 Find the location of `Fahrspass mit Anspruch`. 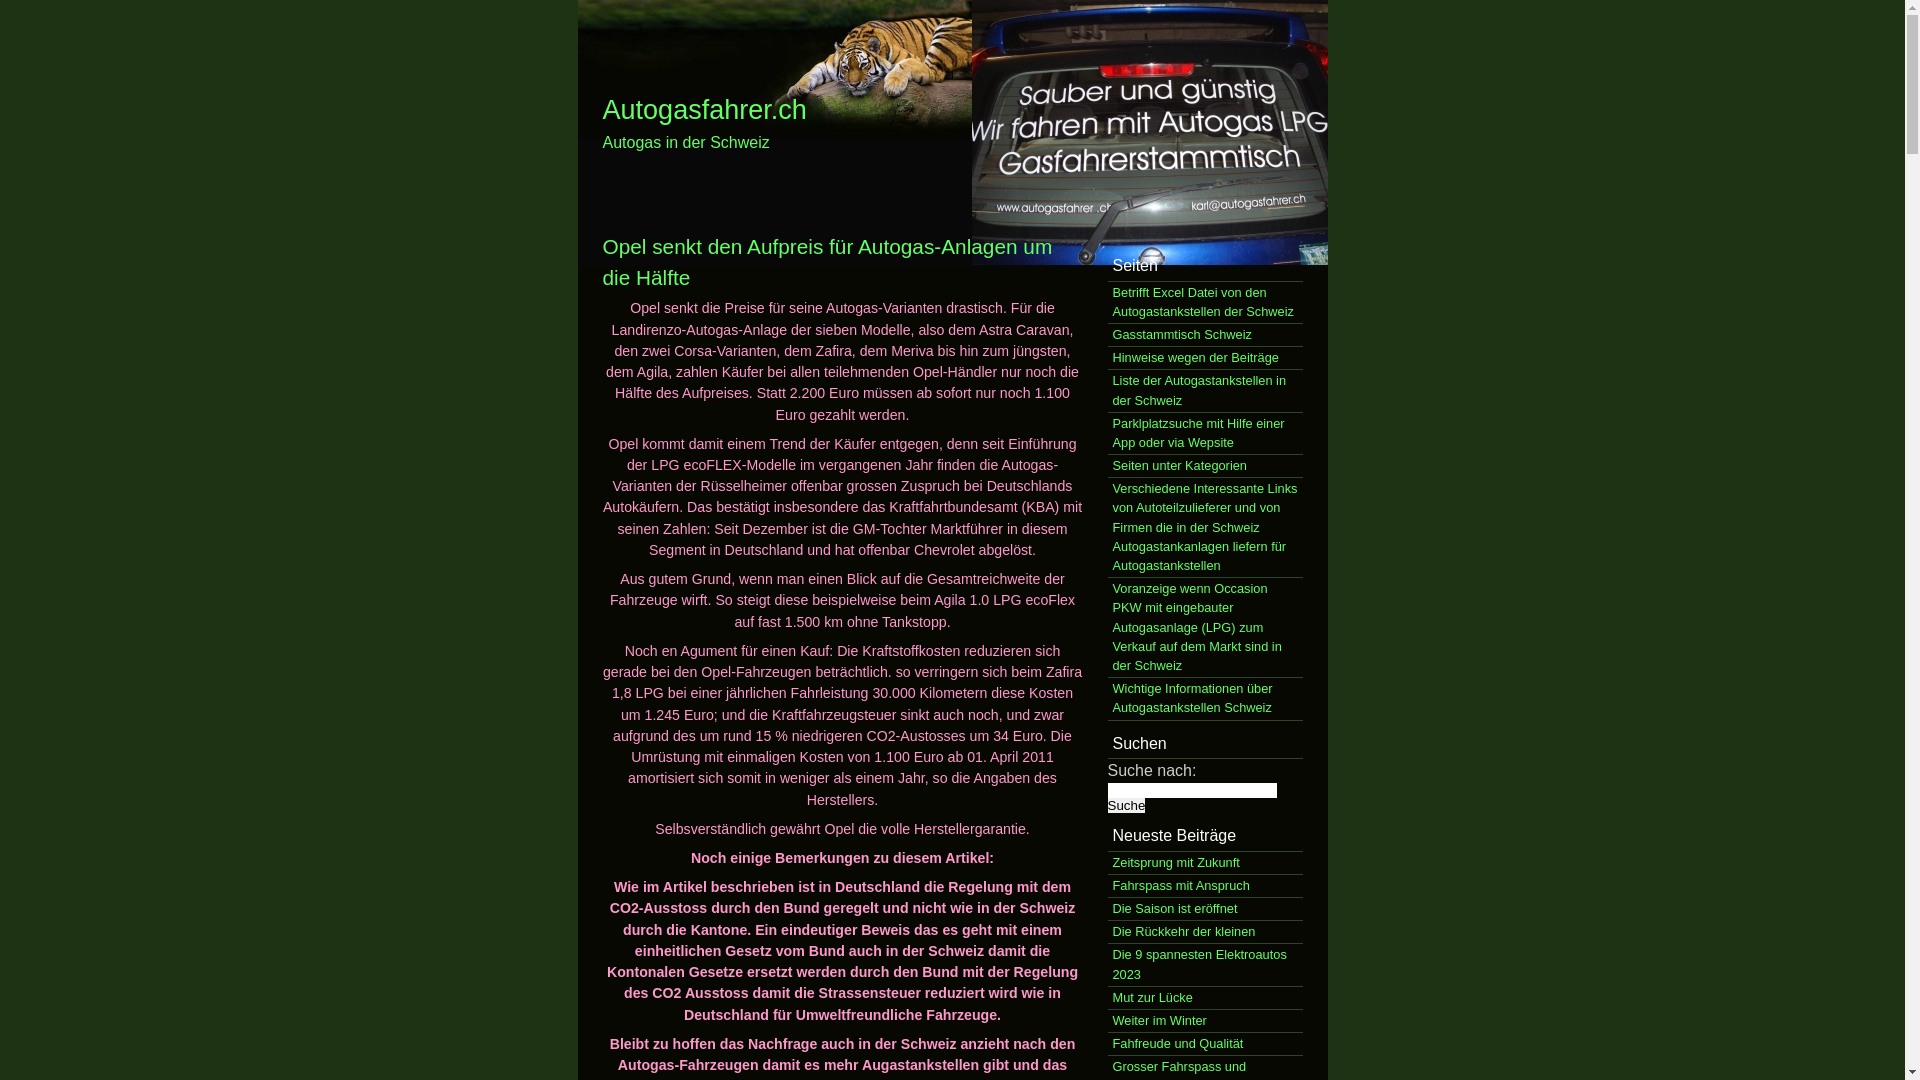

Fahrspass mit Anspruch is located at coordinates (1206, 886).